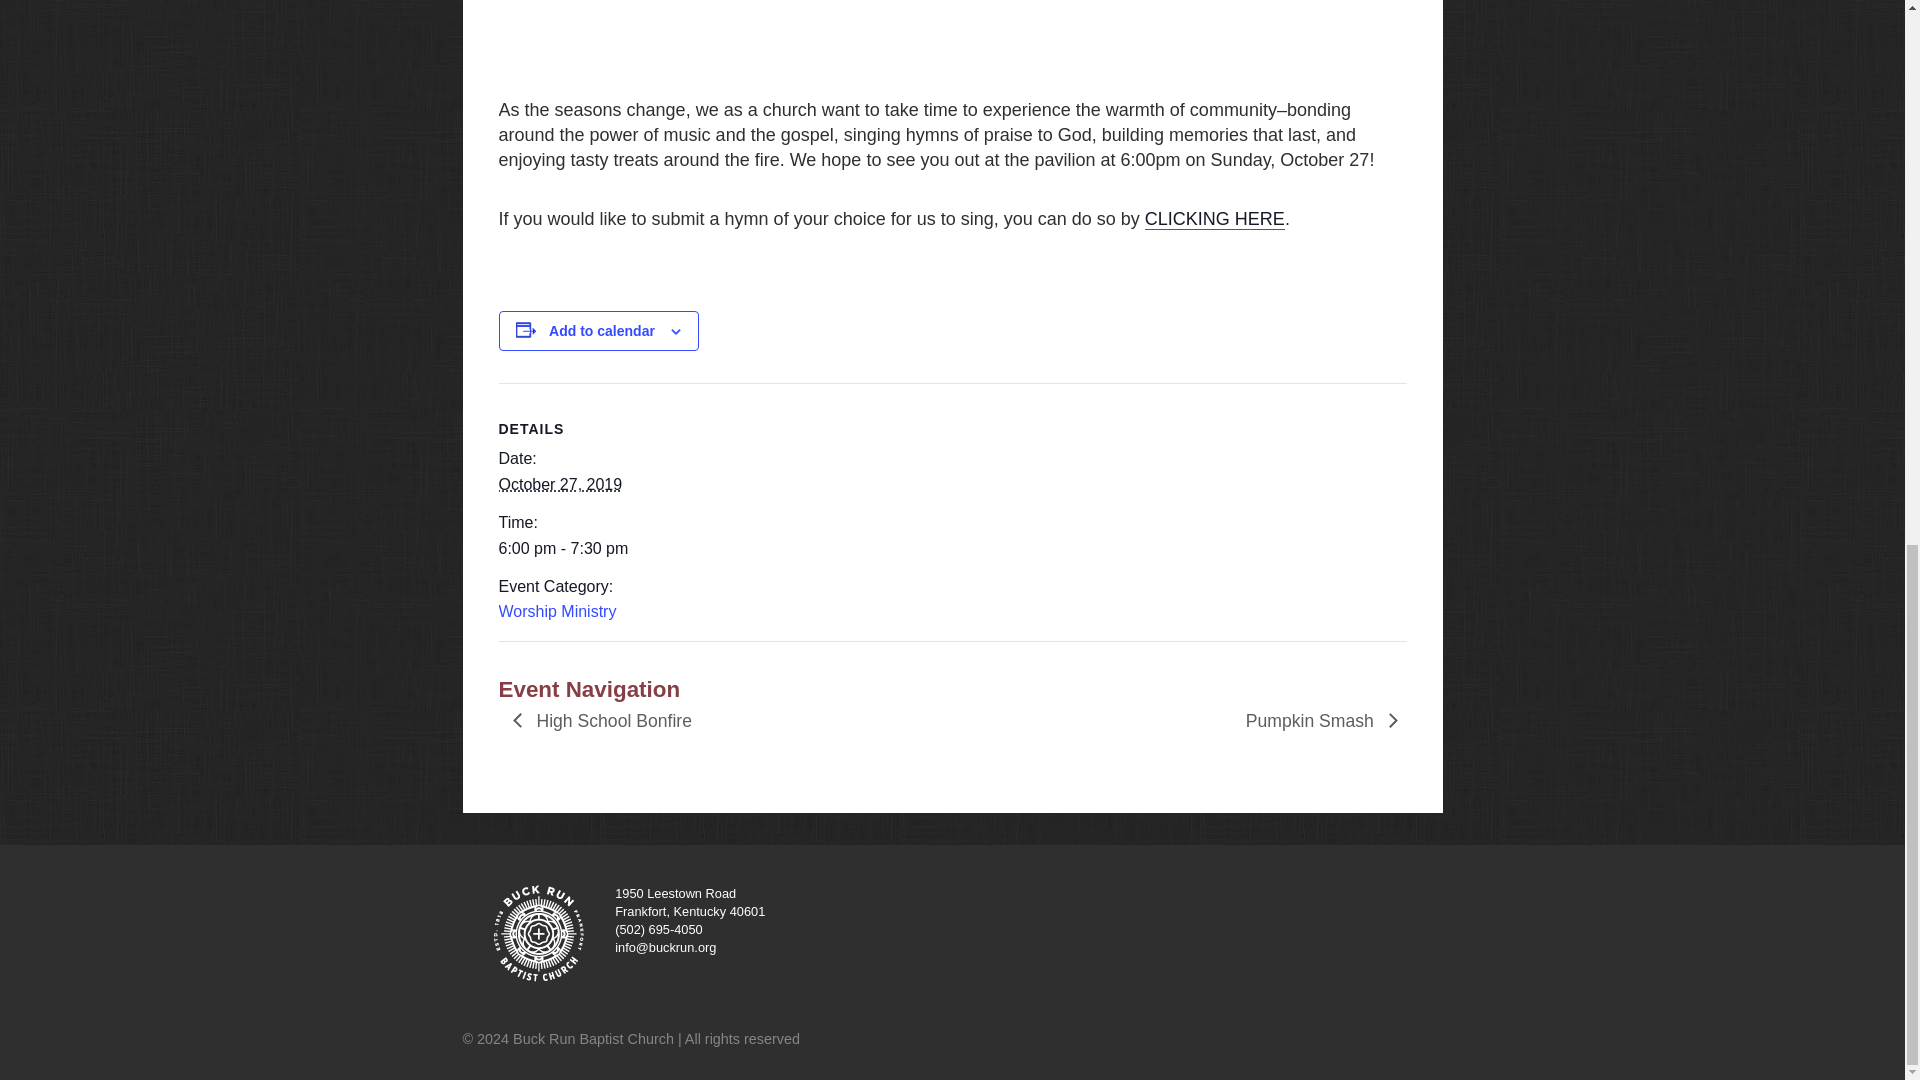 Image resolution: width=1920 pixels, height=1080 pixels. Describe the element at coordinates (560, 484) in the screenshot. I see `2019-10-27` at that location.